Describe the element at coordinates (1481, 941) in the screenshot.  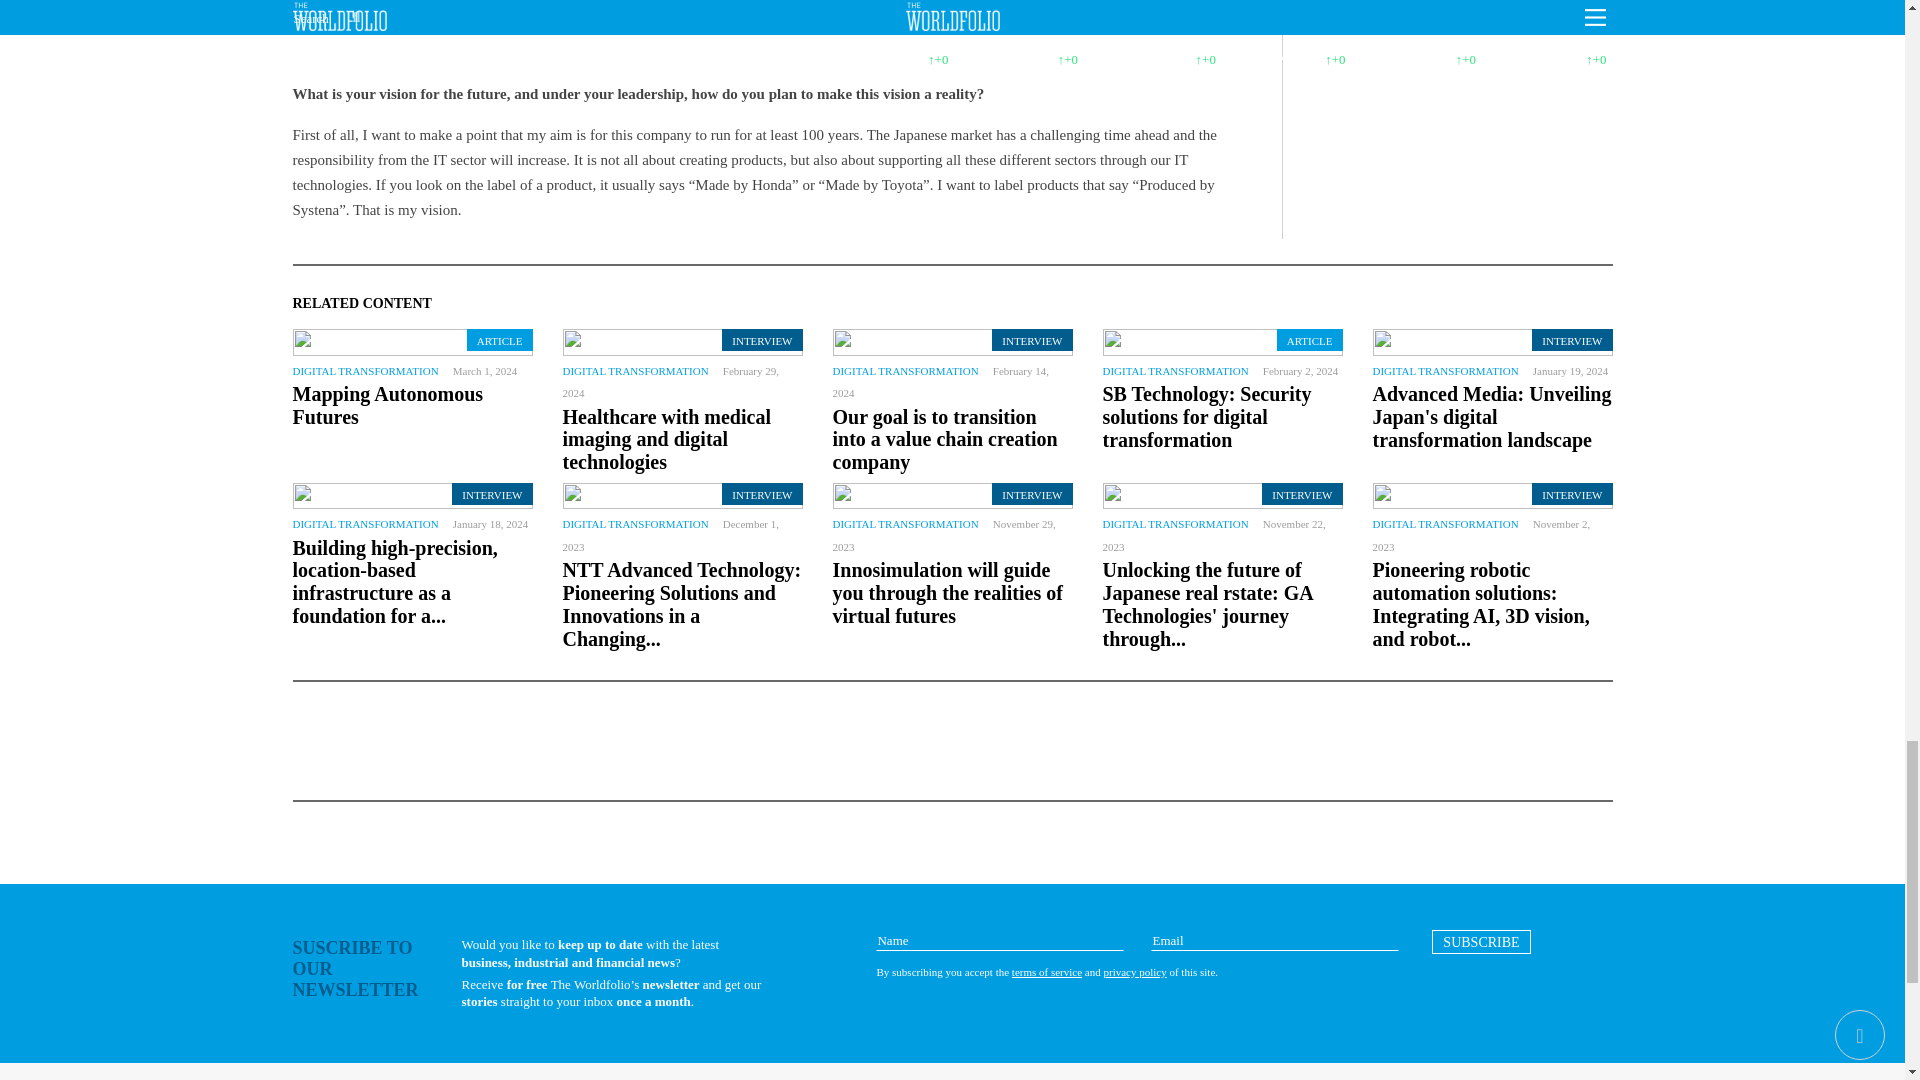
I see `SUBSCRIBE` at that location.